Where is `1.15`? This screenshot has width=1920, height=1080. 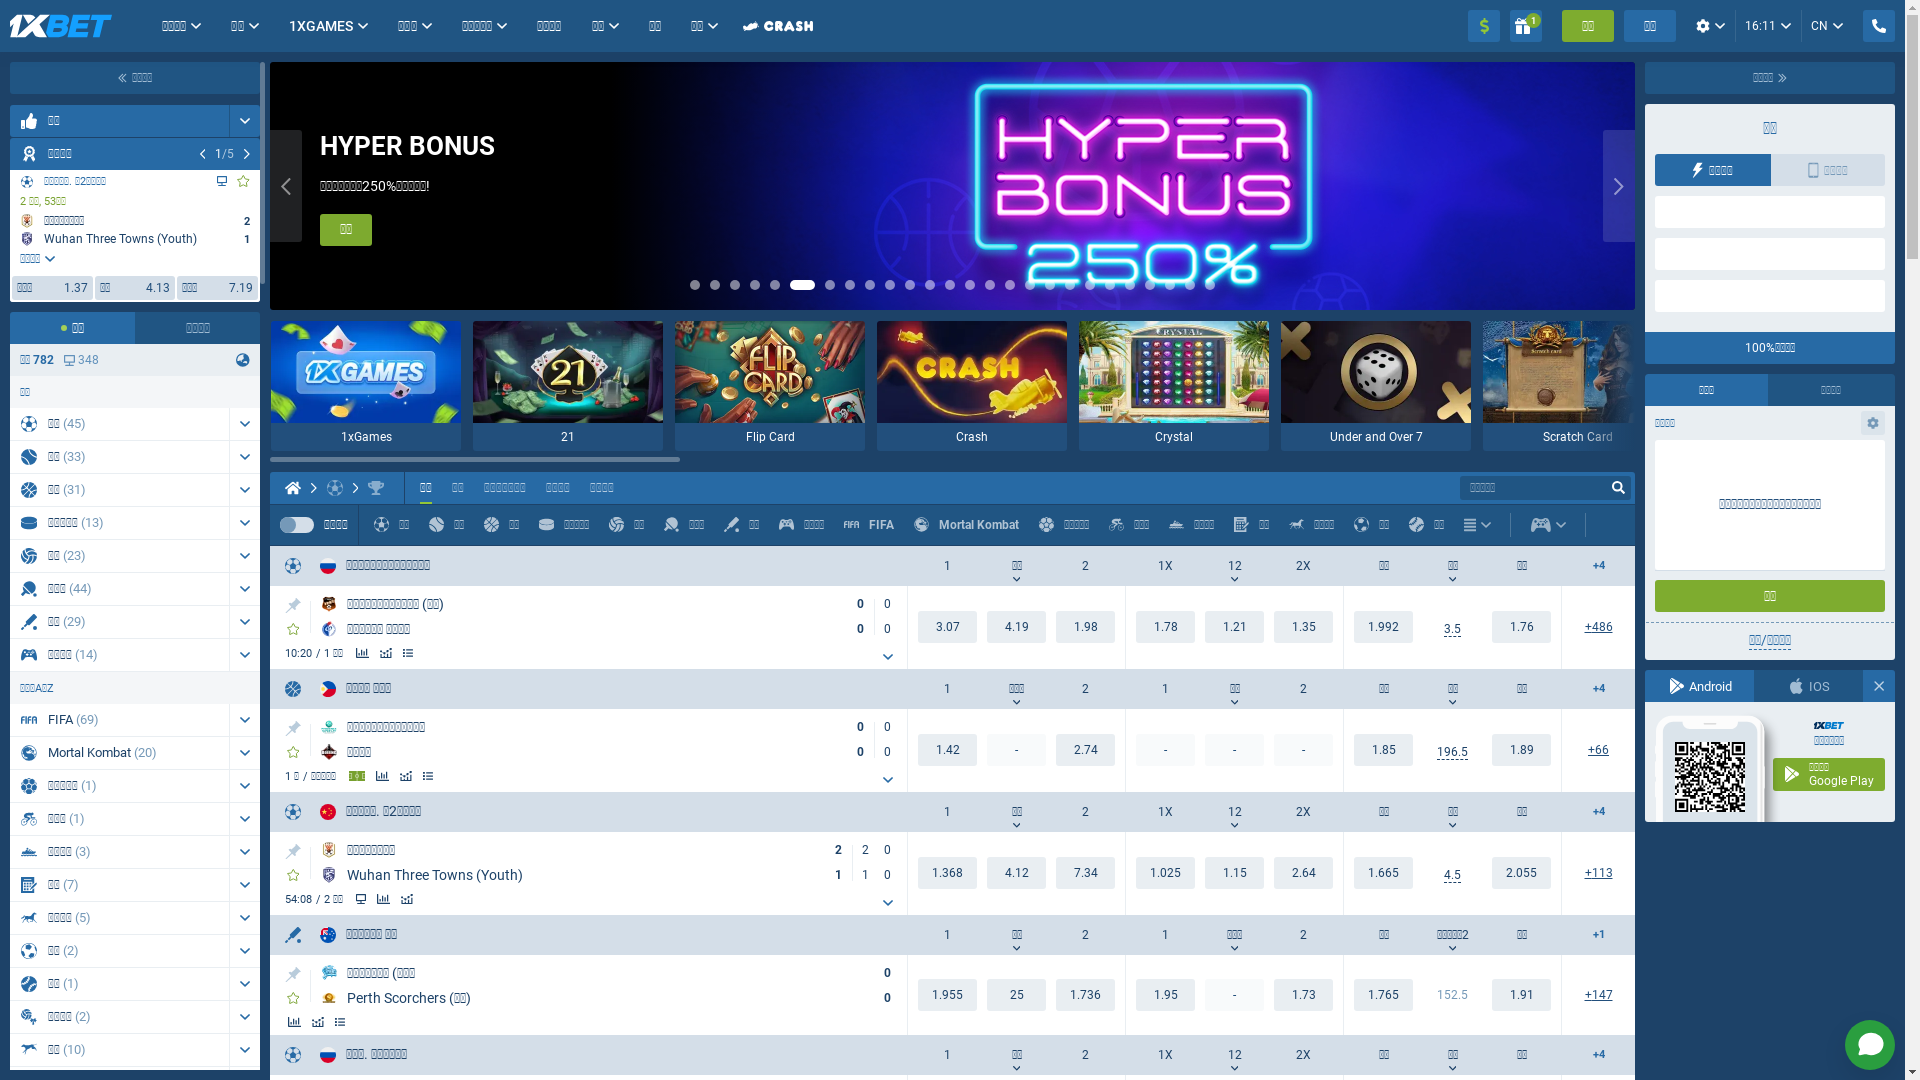
1.15 is located at coordinates (1234, 873).